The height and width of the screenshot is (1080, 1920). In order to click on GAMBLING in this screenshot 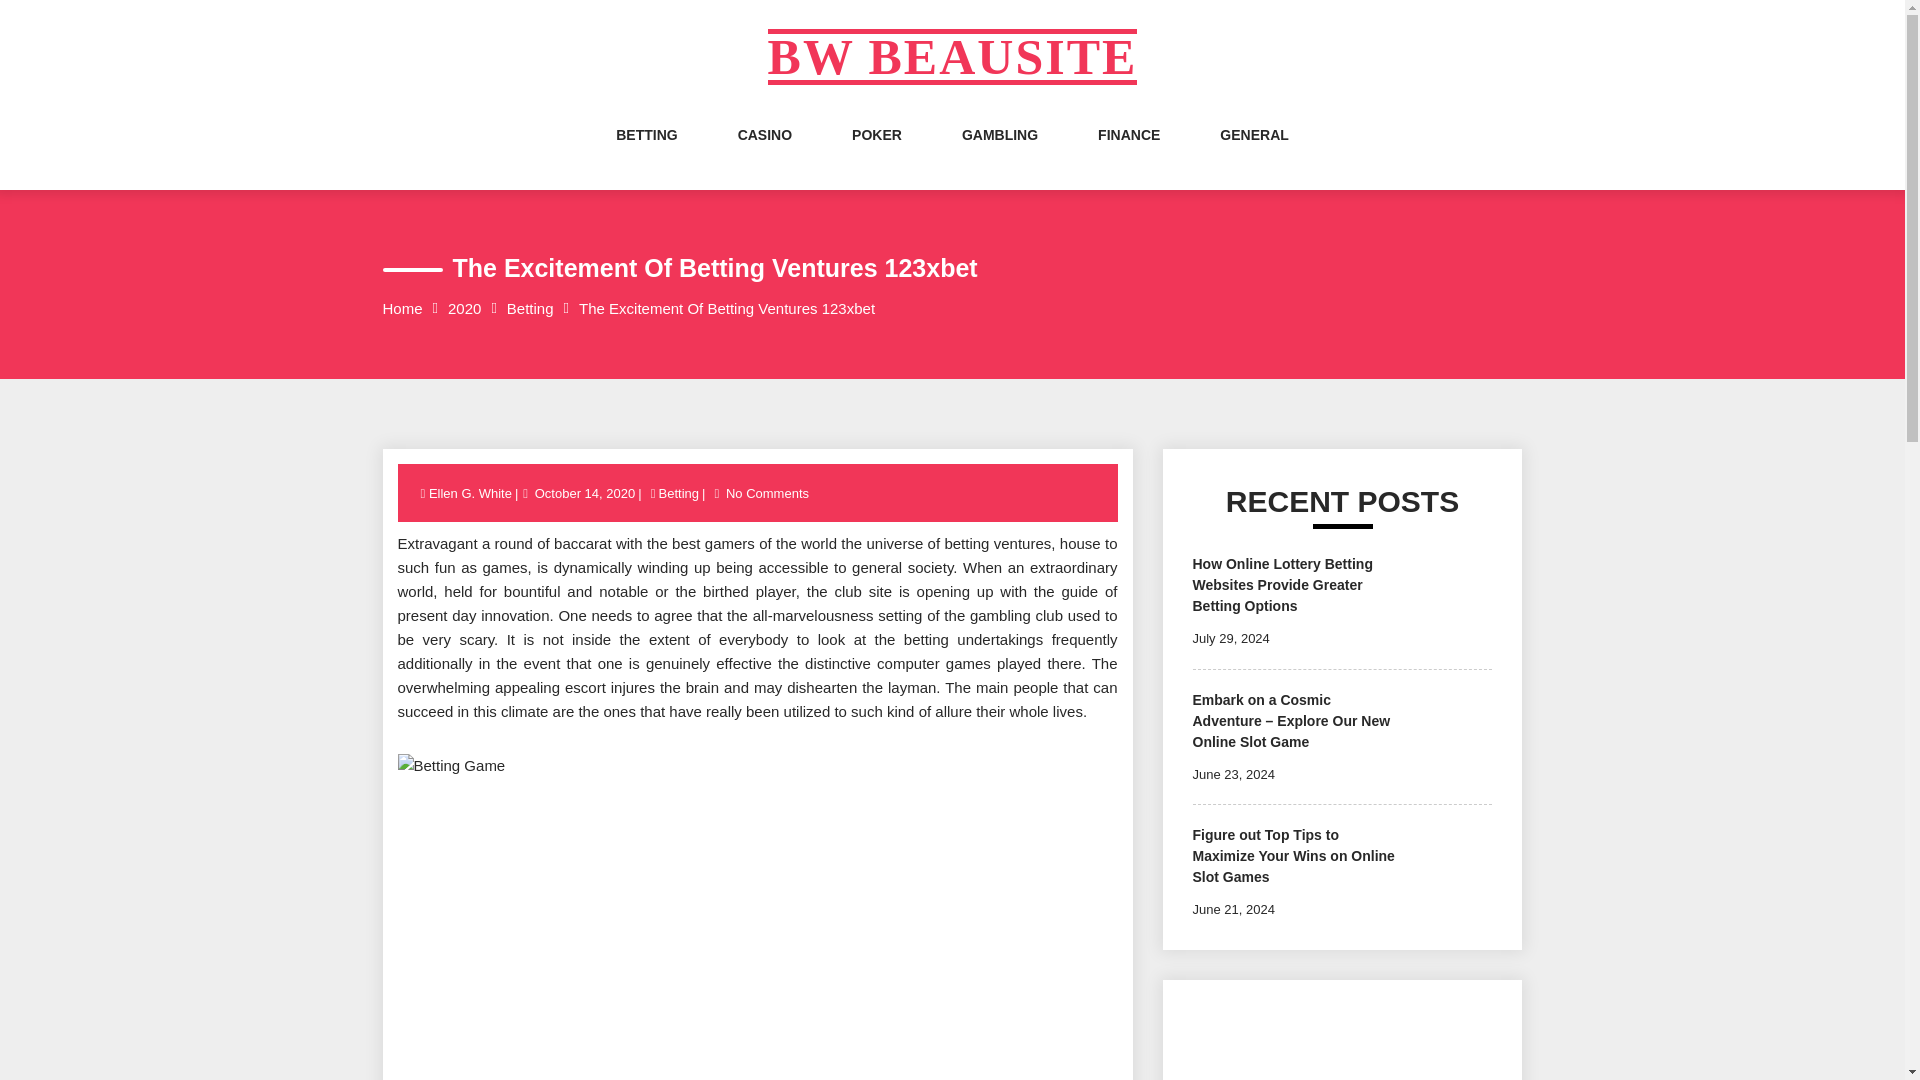, I will do `click(1000, 154)`.